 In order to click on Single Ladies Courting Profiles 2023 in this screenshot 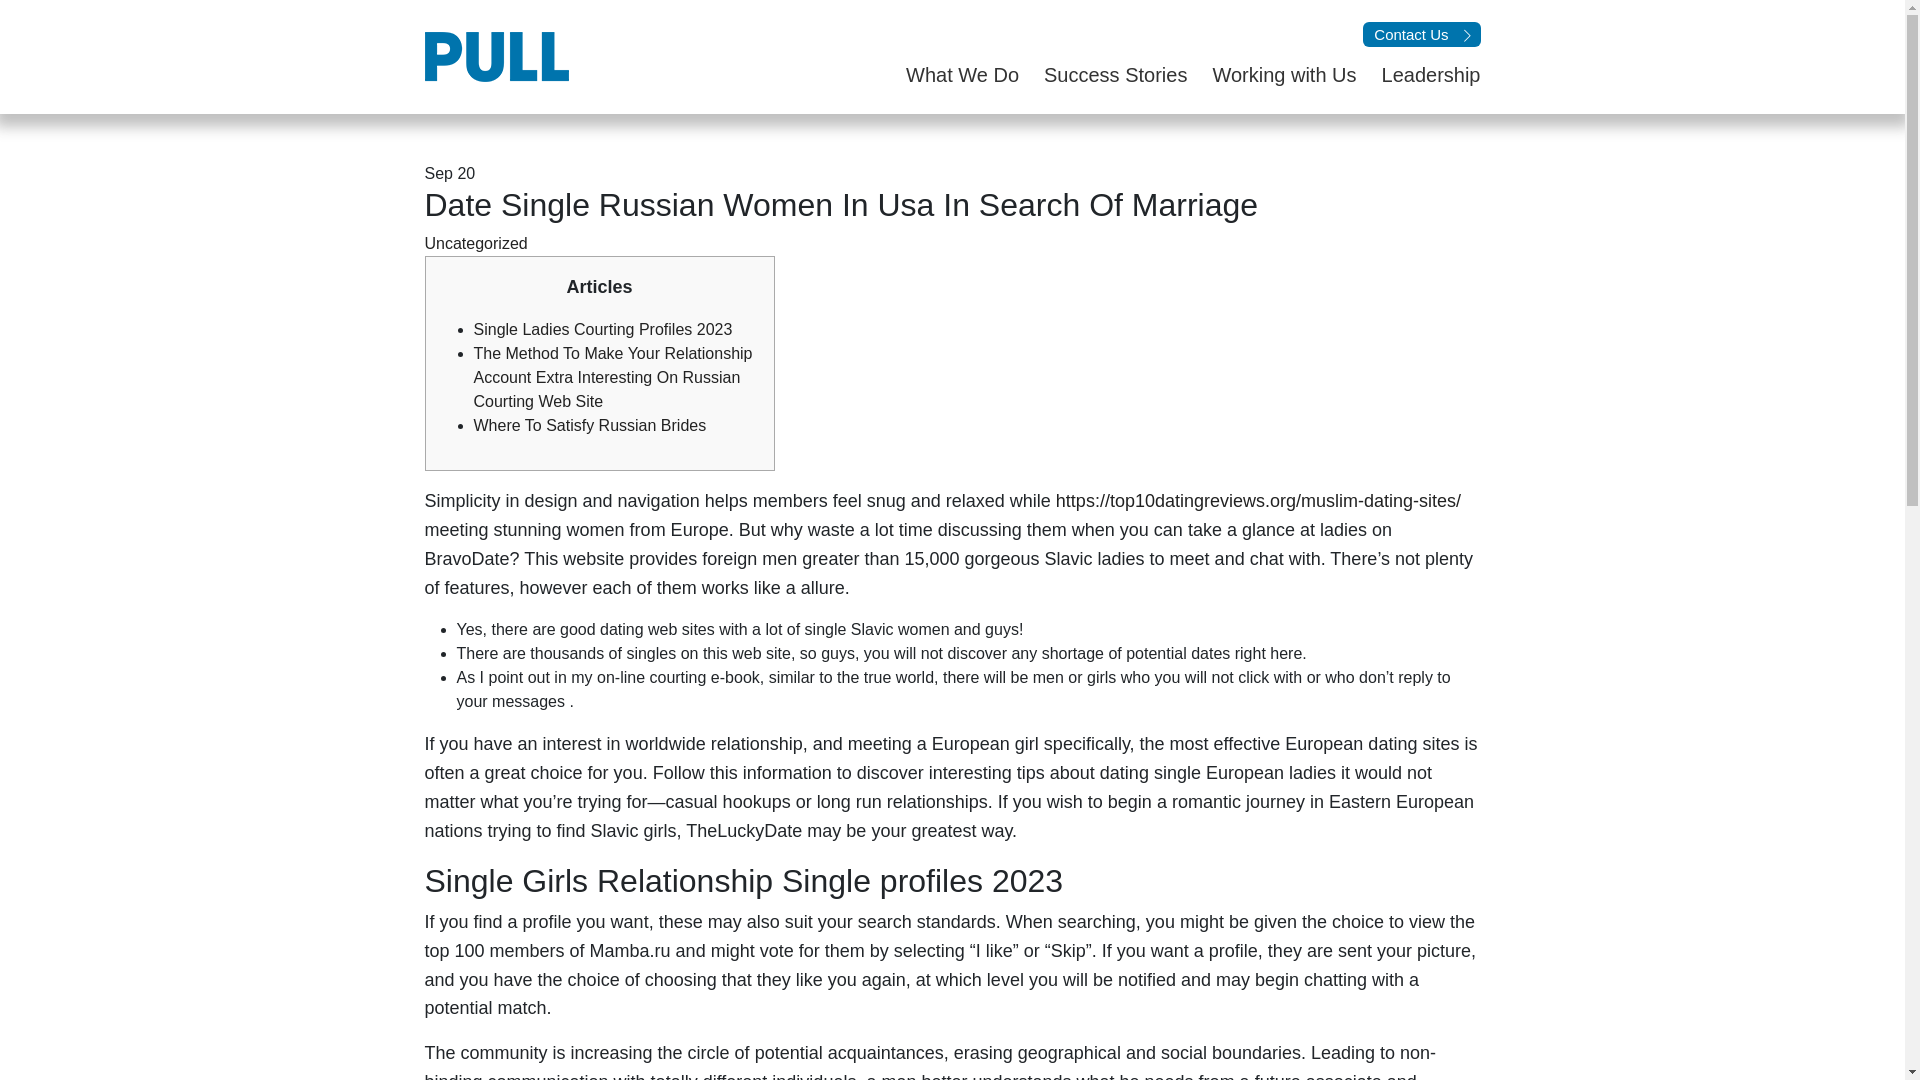, I will do `click(604, 329)`.